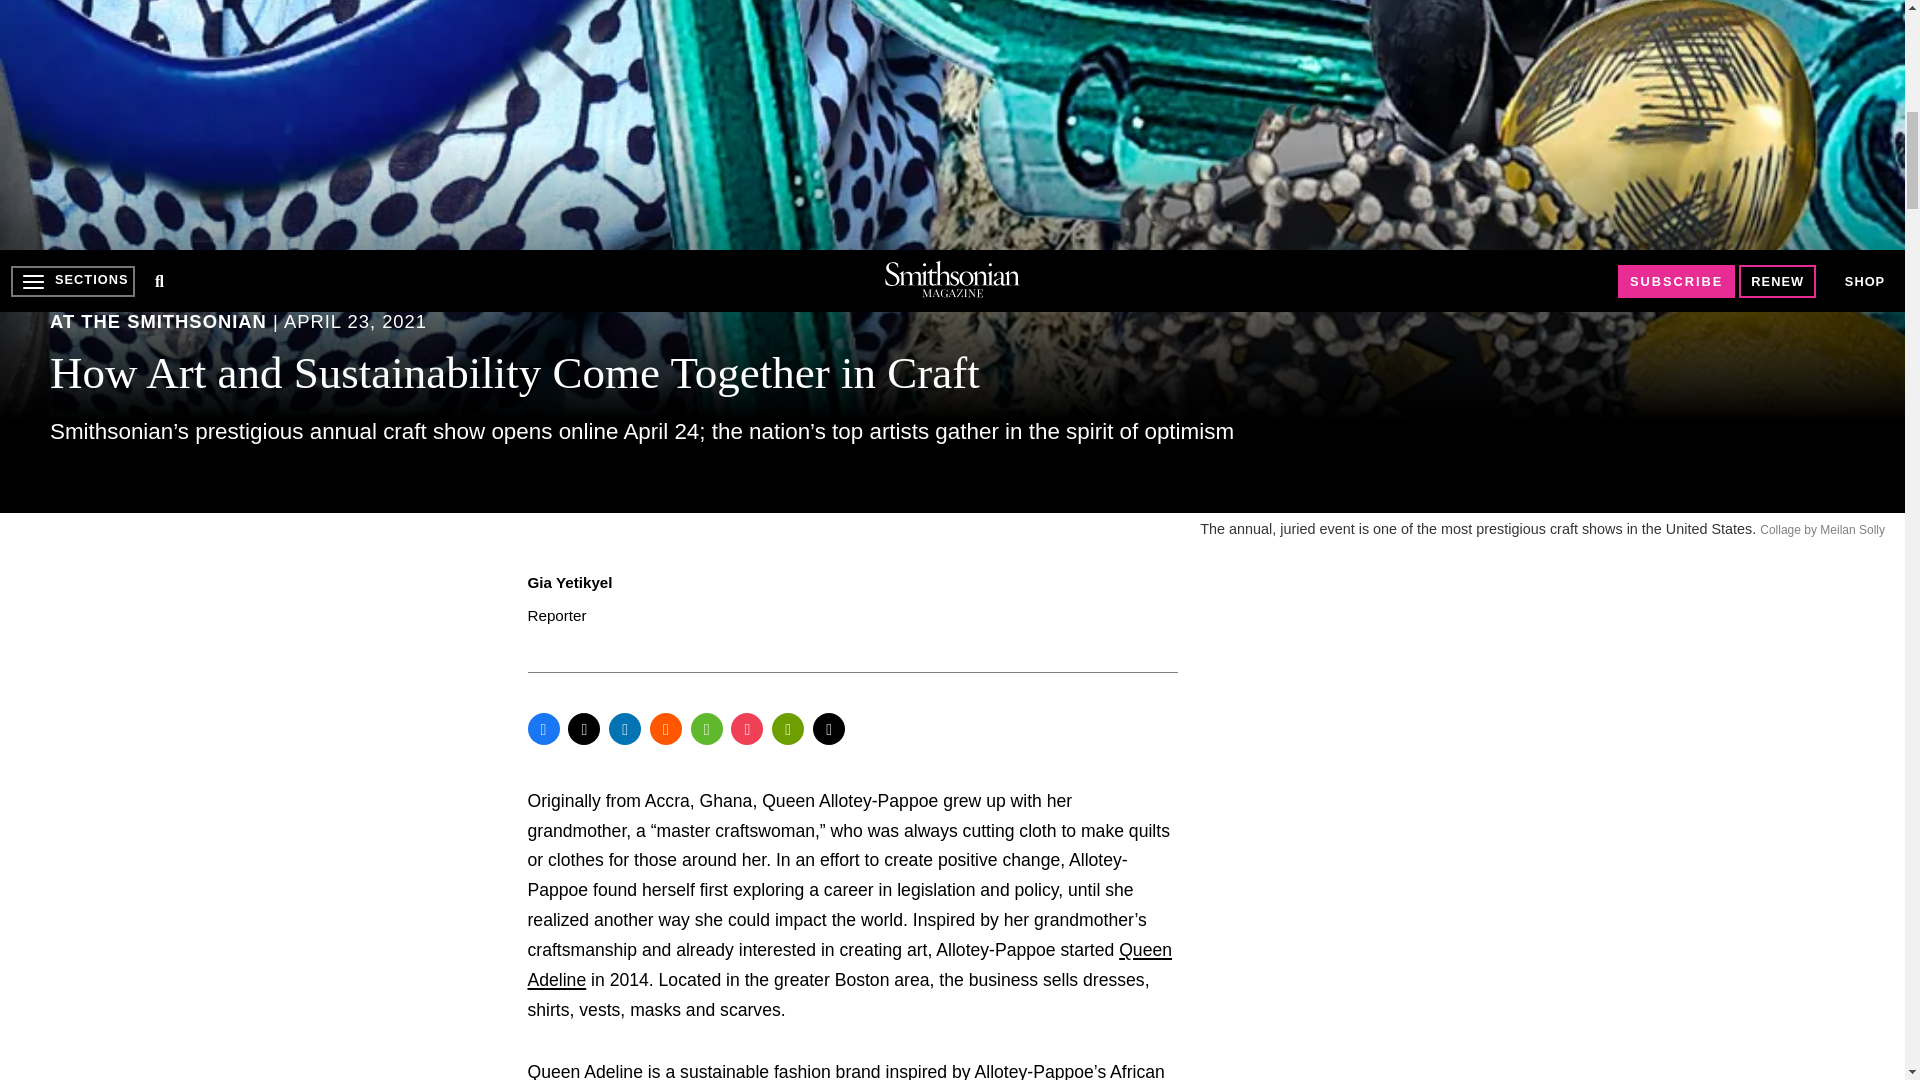 The height and width of the screenshot is (1080, 1920). I want to click on Facebook, so click(544, 728).